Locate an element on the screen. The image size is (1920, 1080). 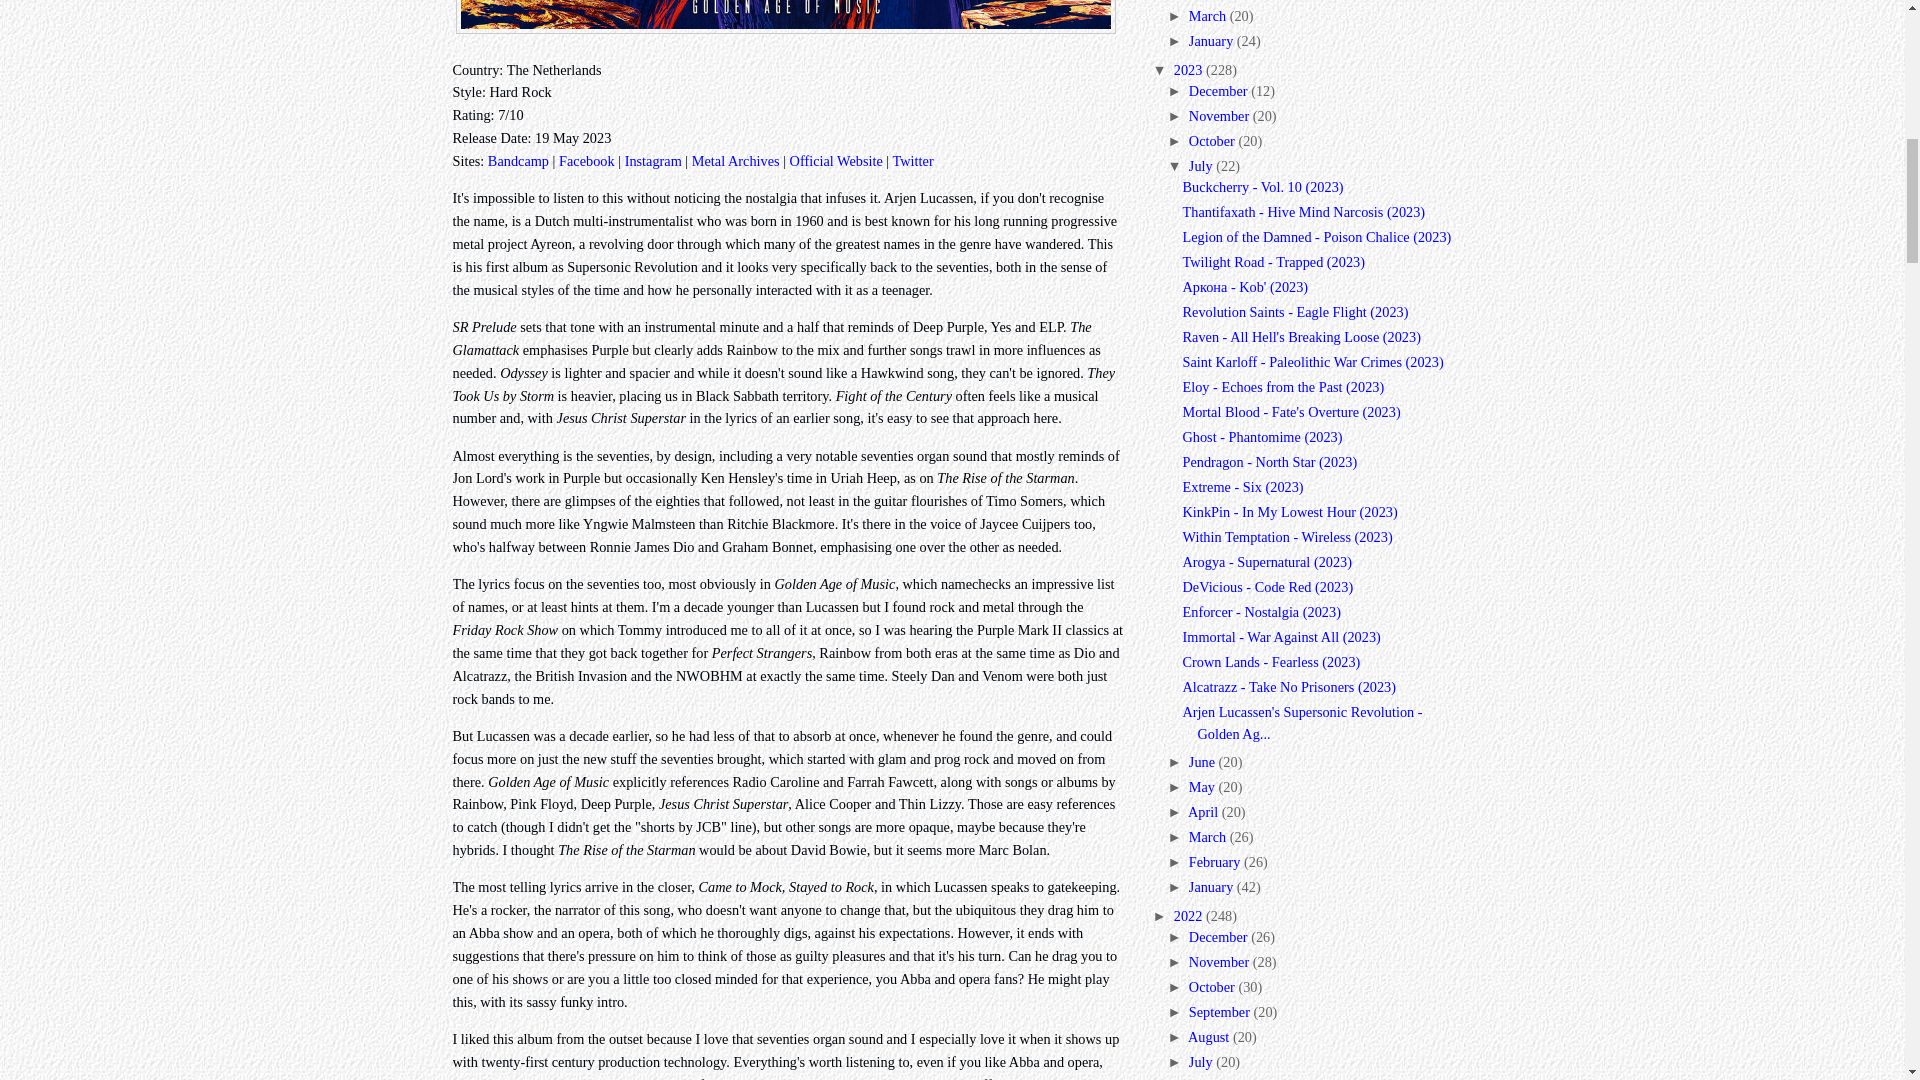
Facebook is located at coordinates (586, 160).